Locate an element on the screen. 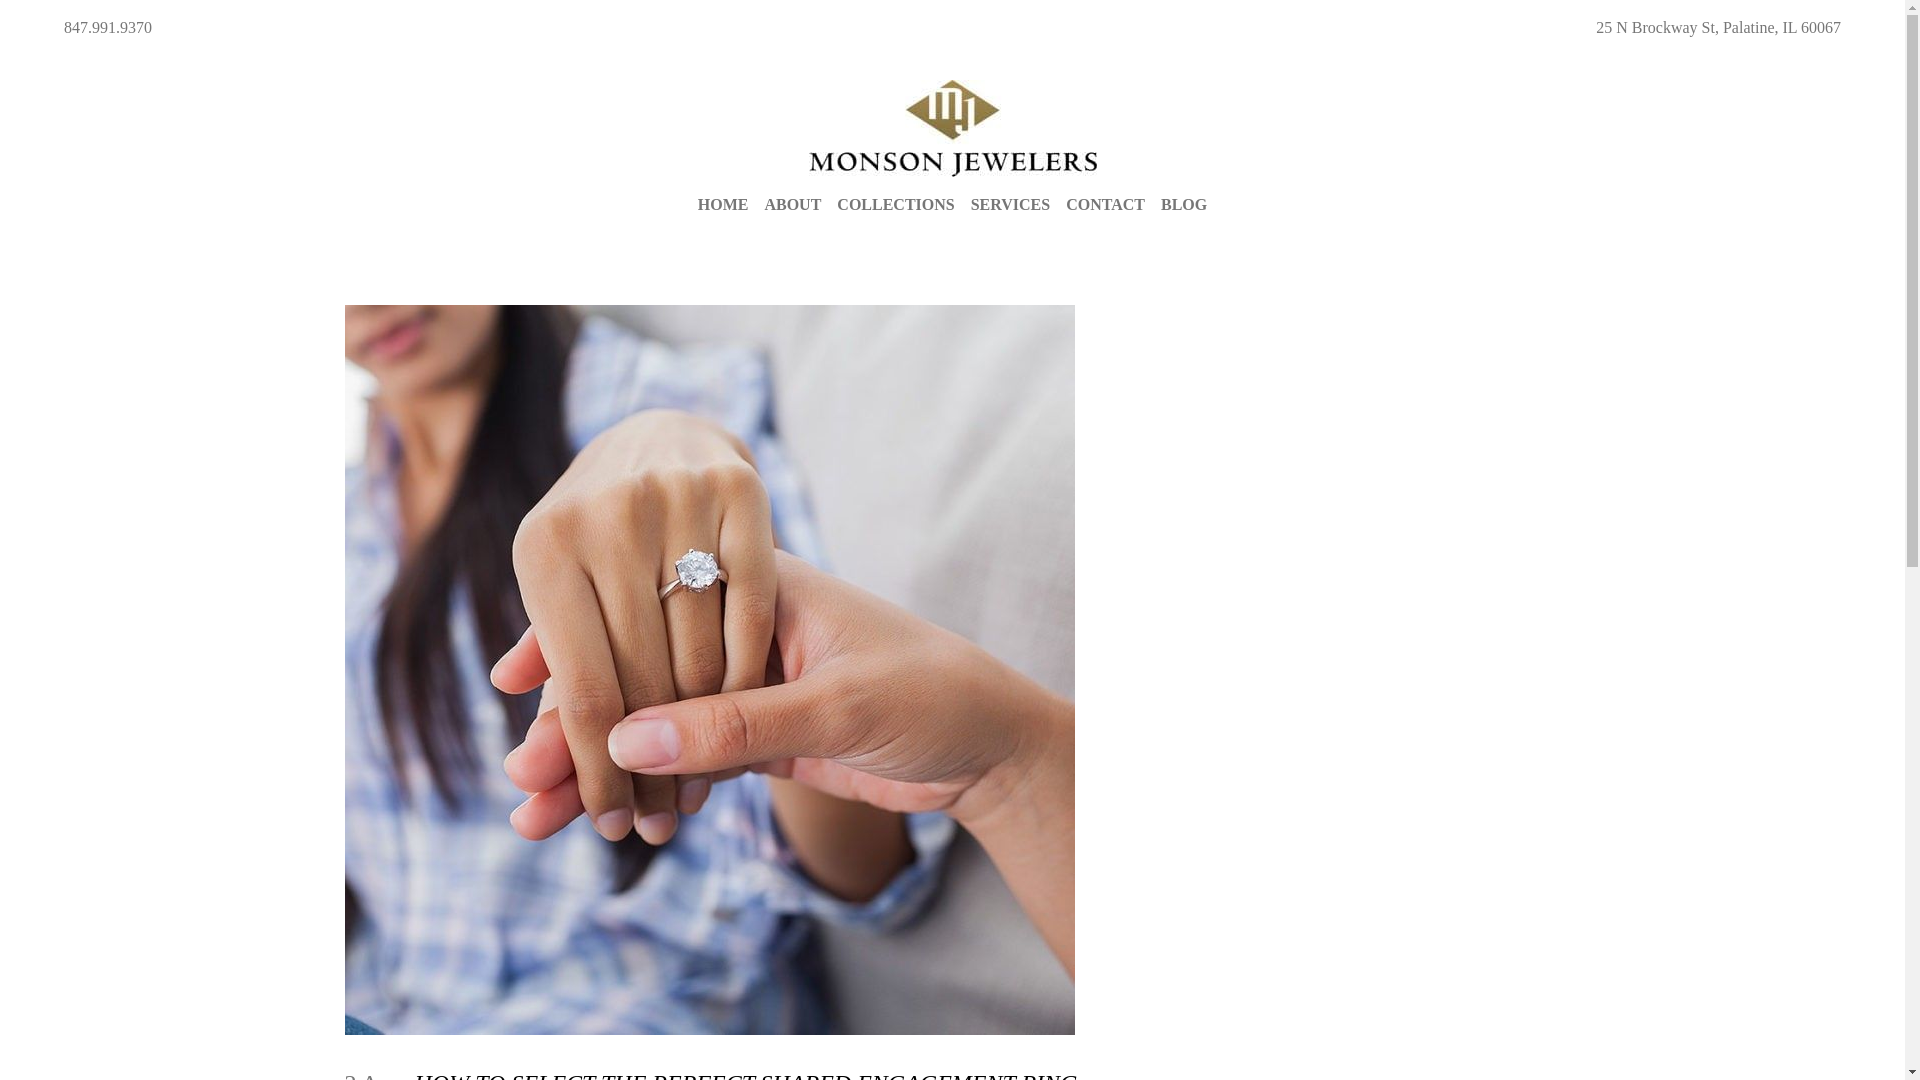 The image size is (1920, 1080). SERVICES is located at coordinates (1010, 205).